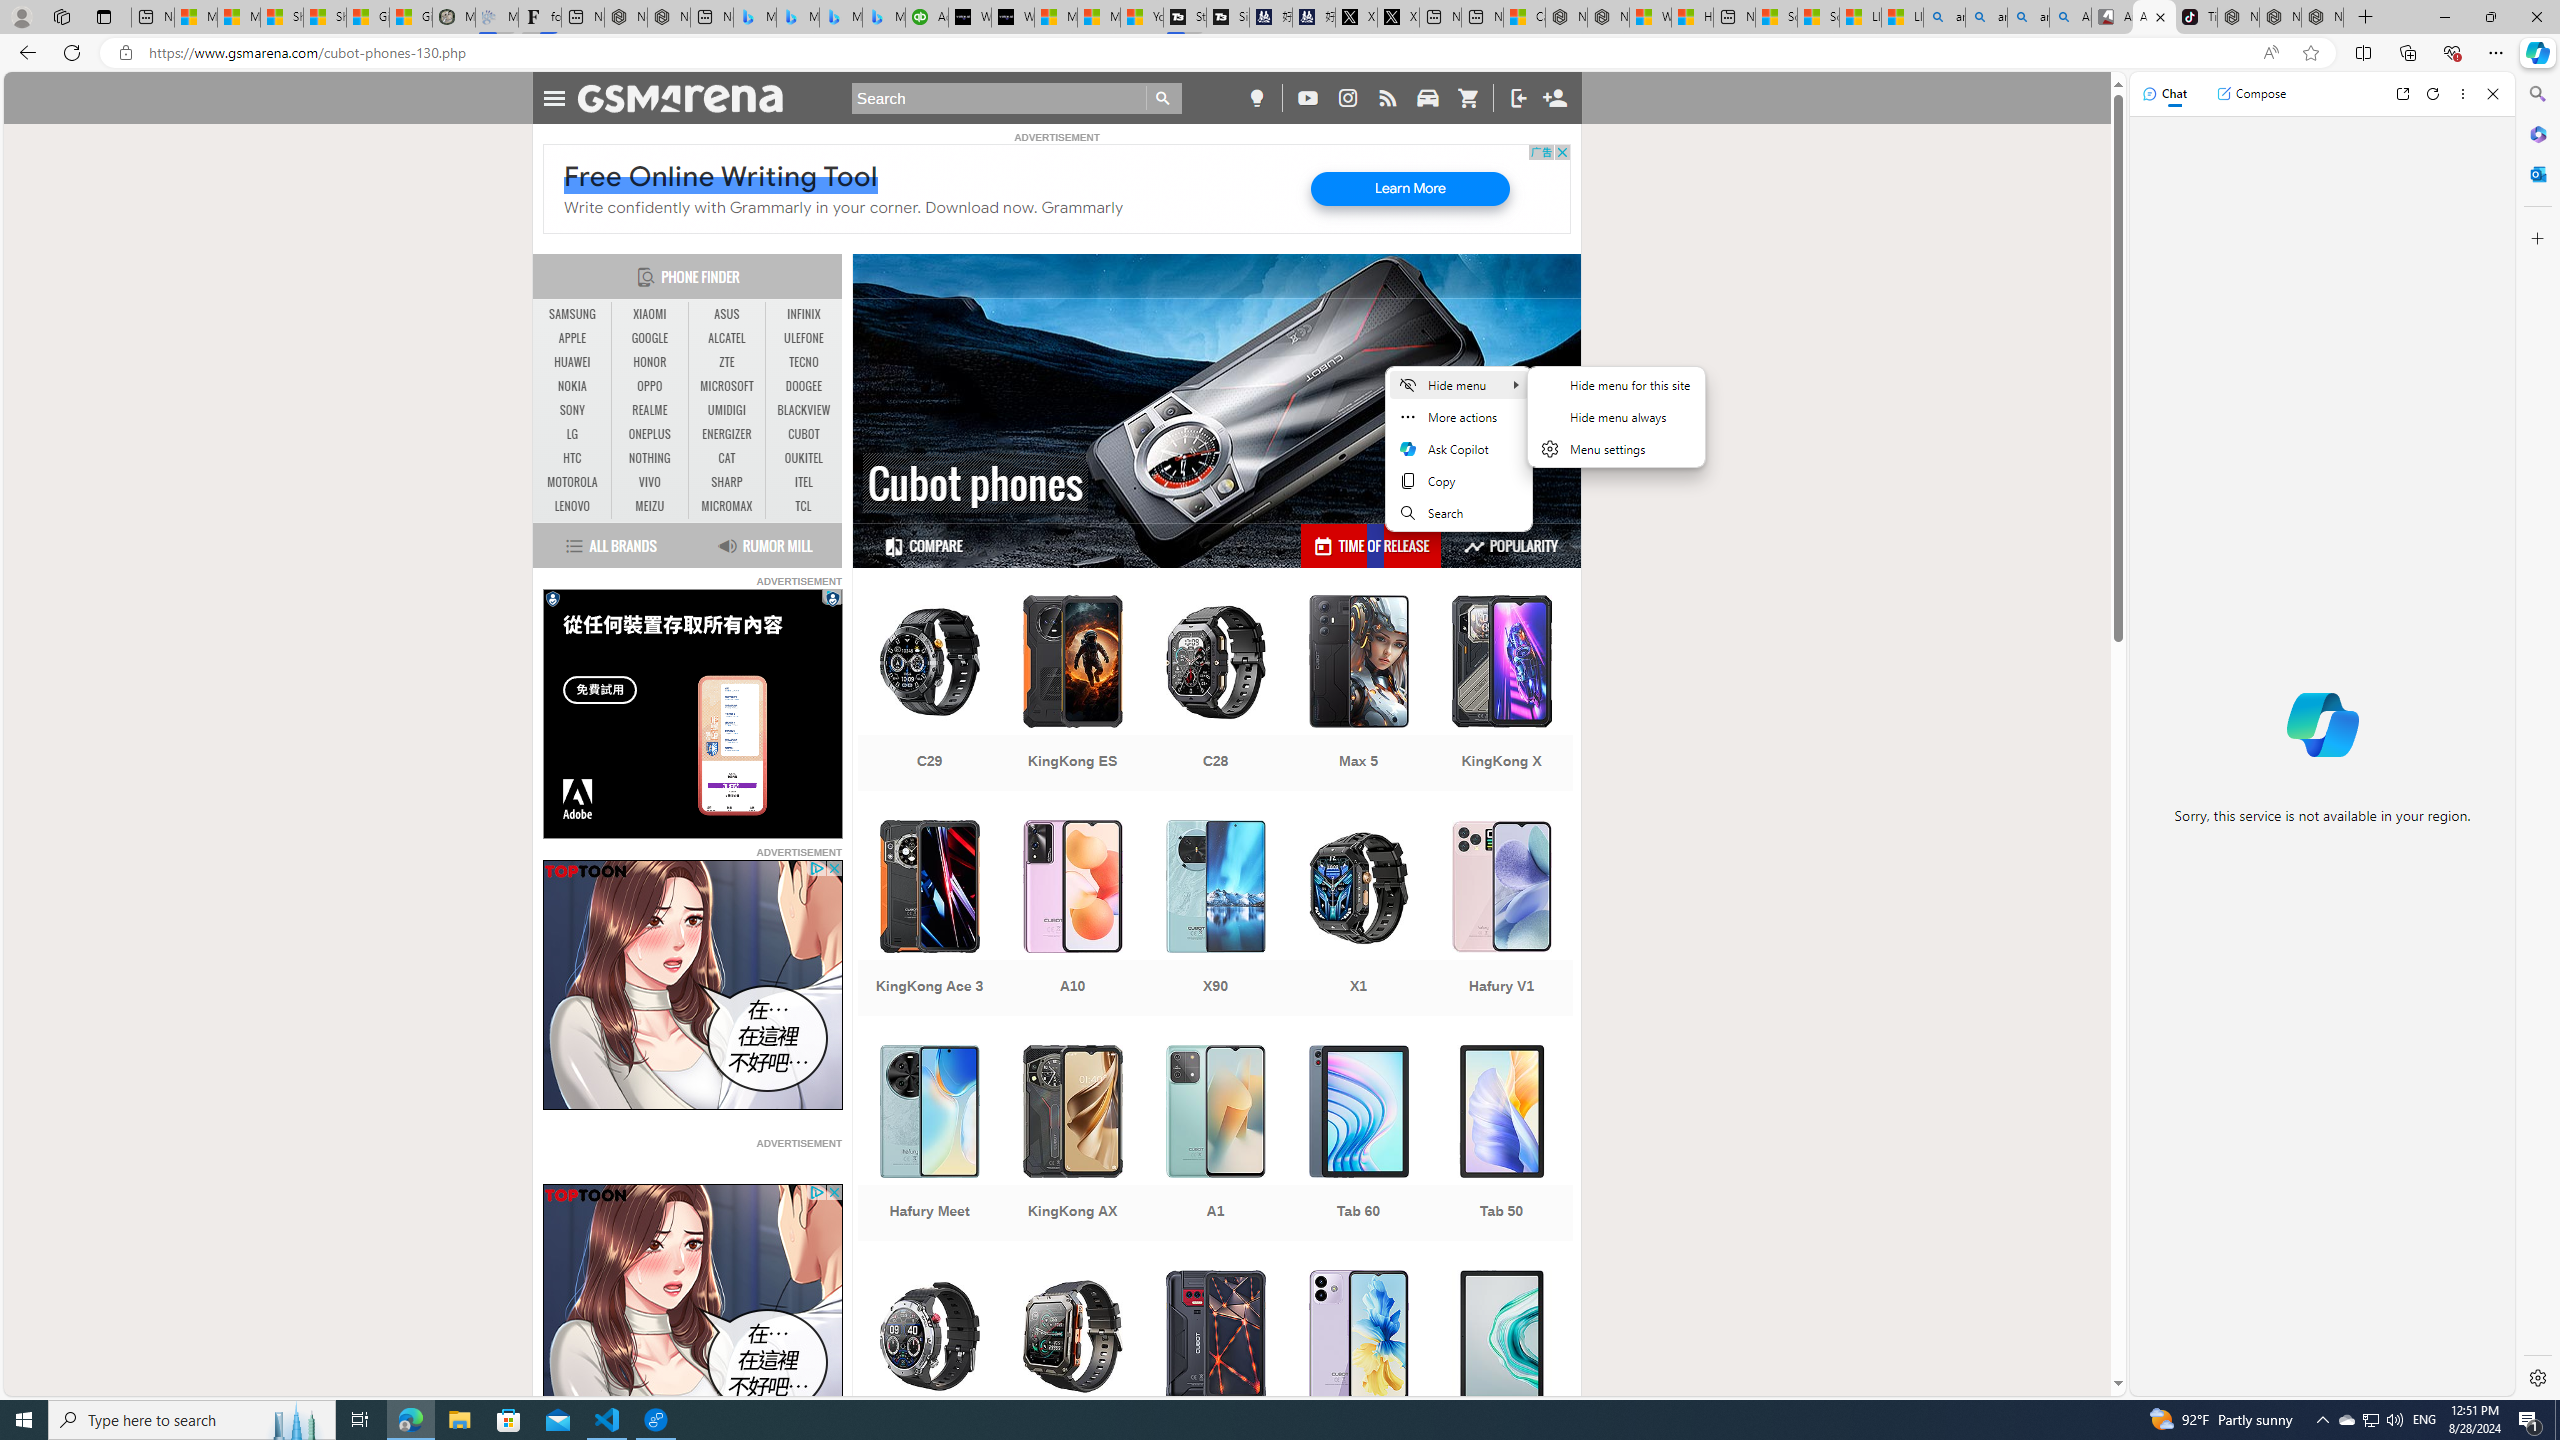 This screenshot has height=1440, width=2560. What do you see at coordinates (804, 387) in the screenshot?
I see `DOOGEE` at bounding box center [804, 387].